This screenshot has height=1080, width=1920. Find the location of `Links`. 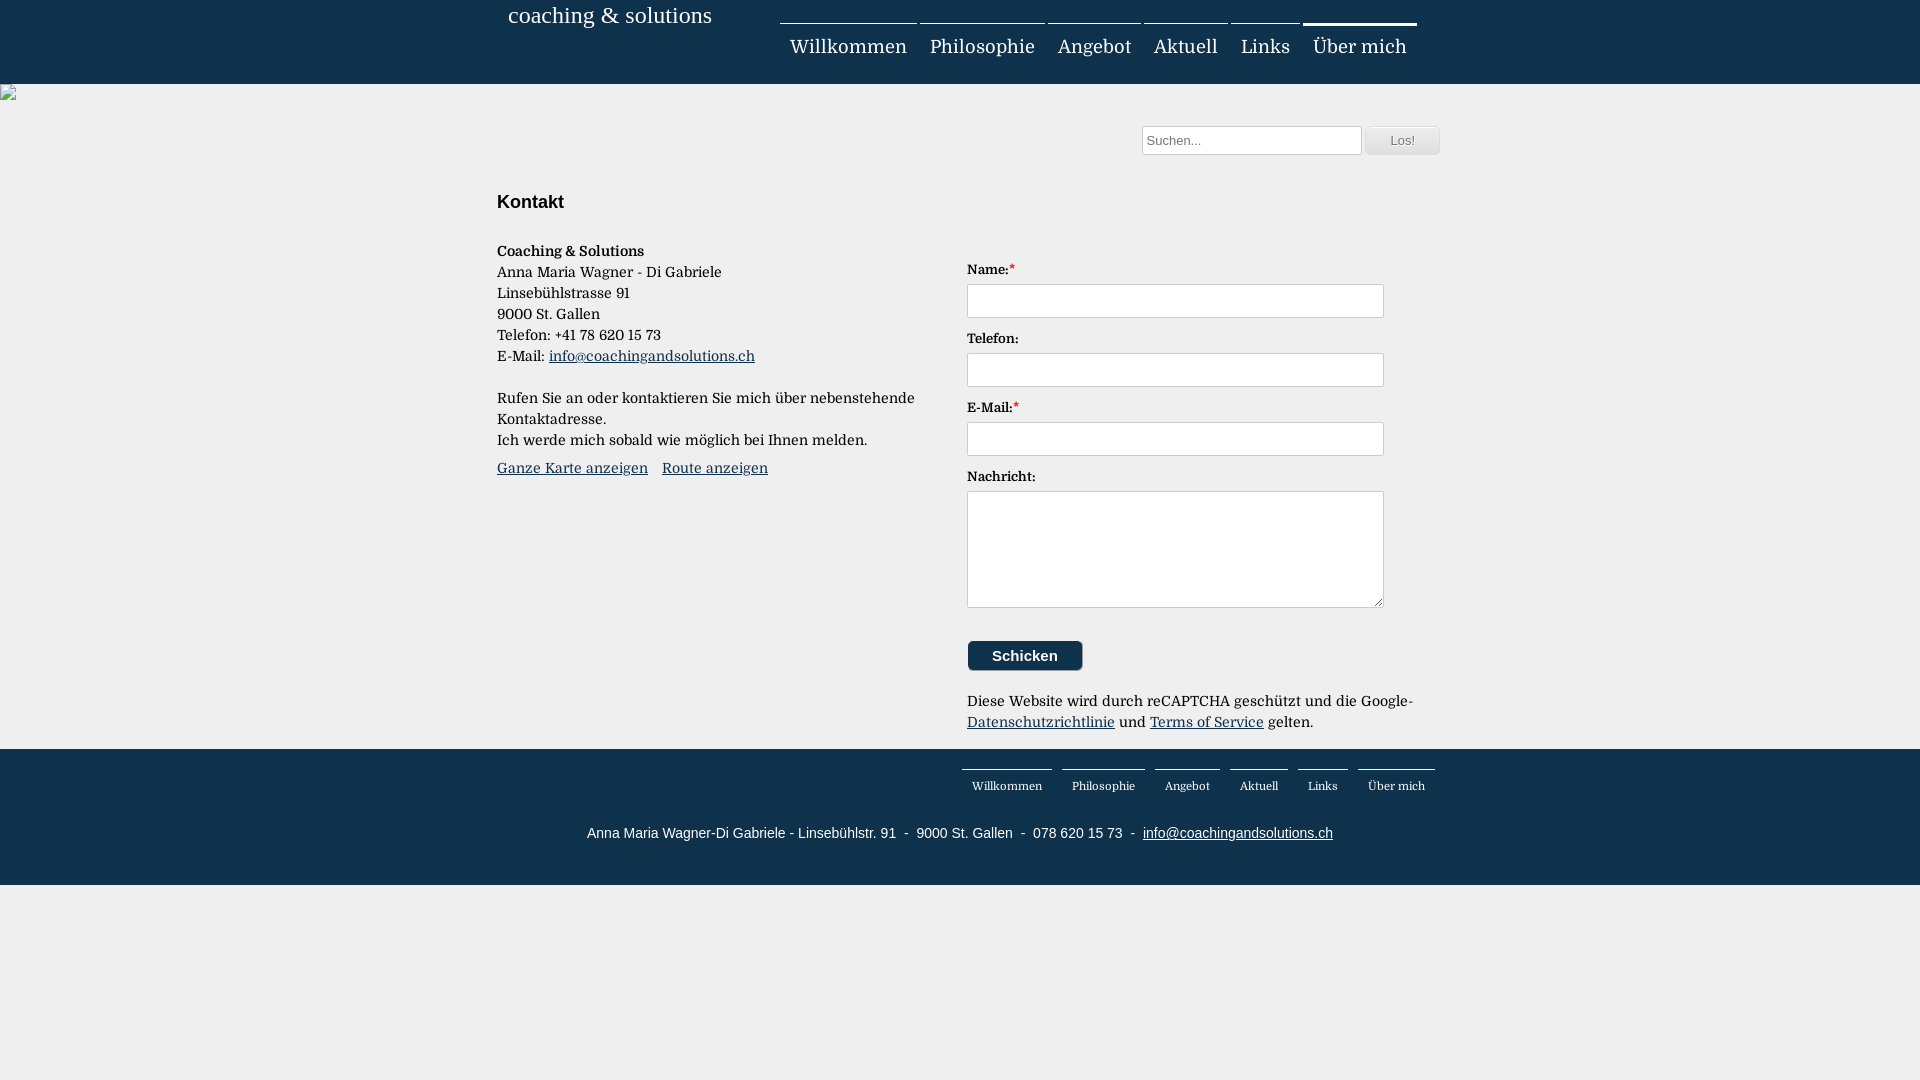

Links is located at coordinates (1323, 786).